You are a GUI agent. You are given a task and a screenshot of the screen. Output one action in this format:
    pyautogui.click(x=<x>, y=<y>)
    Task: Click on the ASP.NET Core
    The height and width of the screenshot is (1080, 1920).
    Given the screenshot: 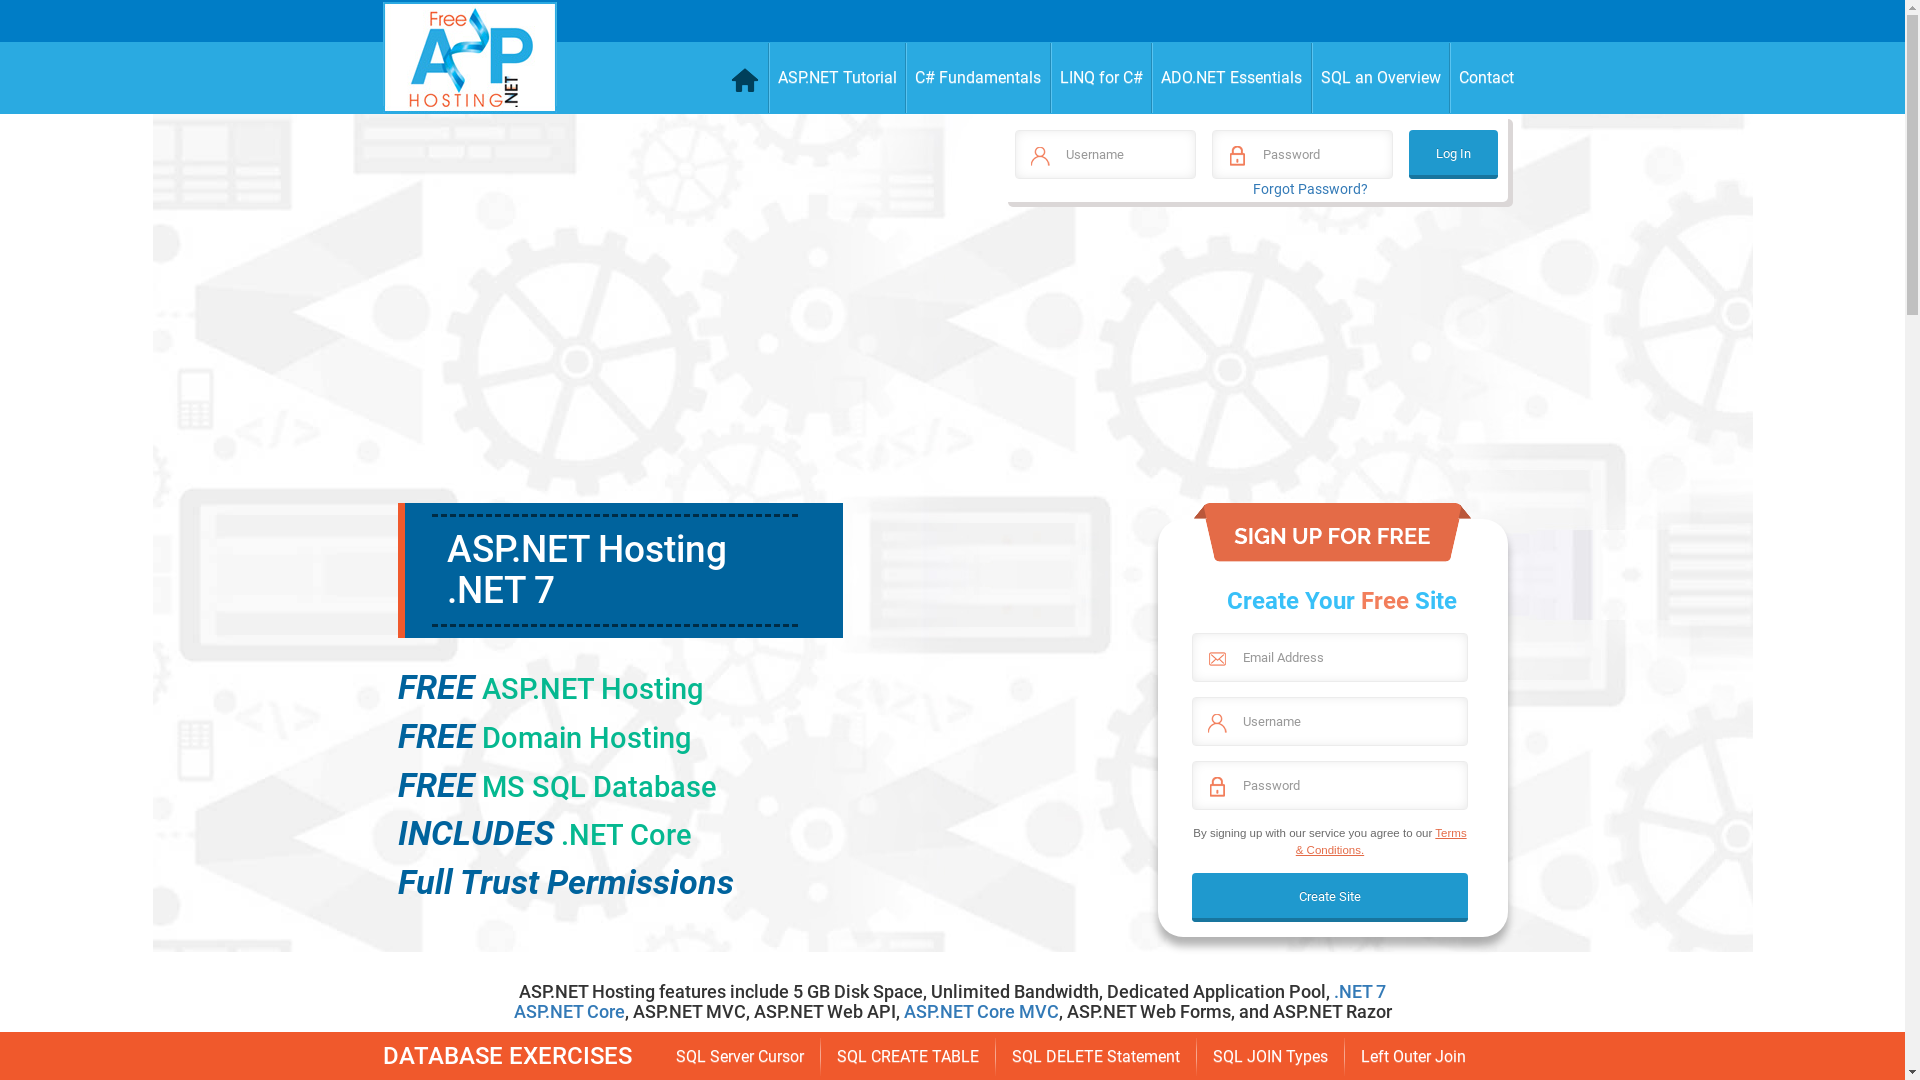 What is the action you would take?
    pyautogui.click(x=570, y=1012)
    